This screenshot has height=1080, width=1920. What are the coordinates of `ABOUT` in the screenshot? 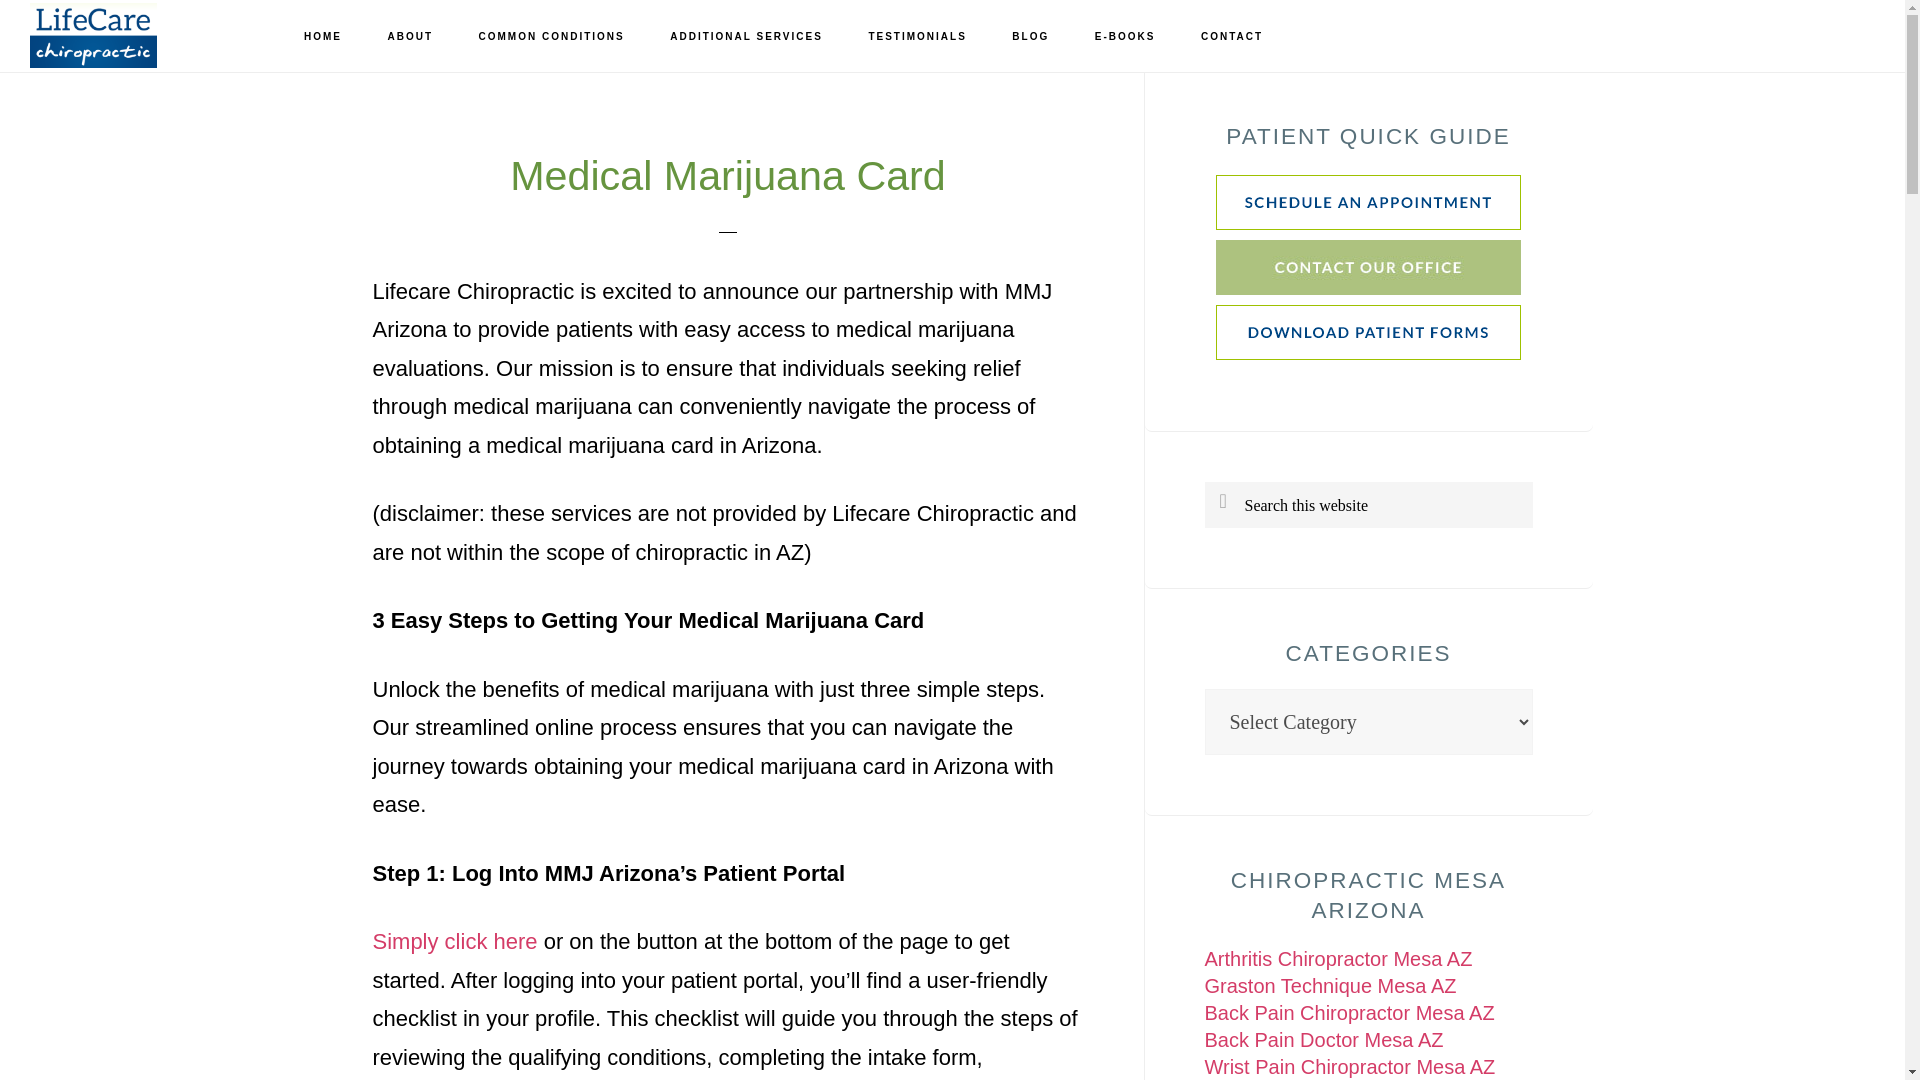 It's located at (410, 37).